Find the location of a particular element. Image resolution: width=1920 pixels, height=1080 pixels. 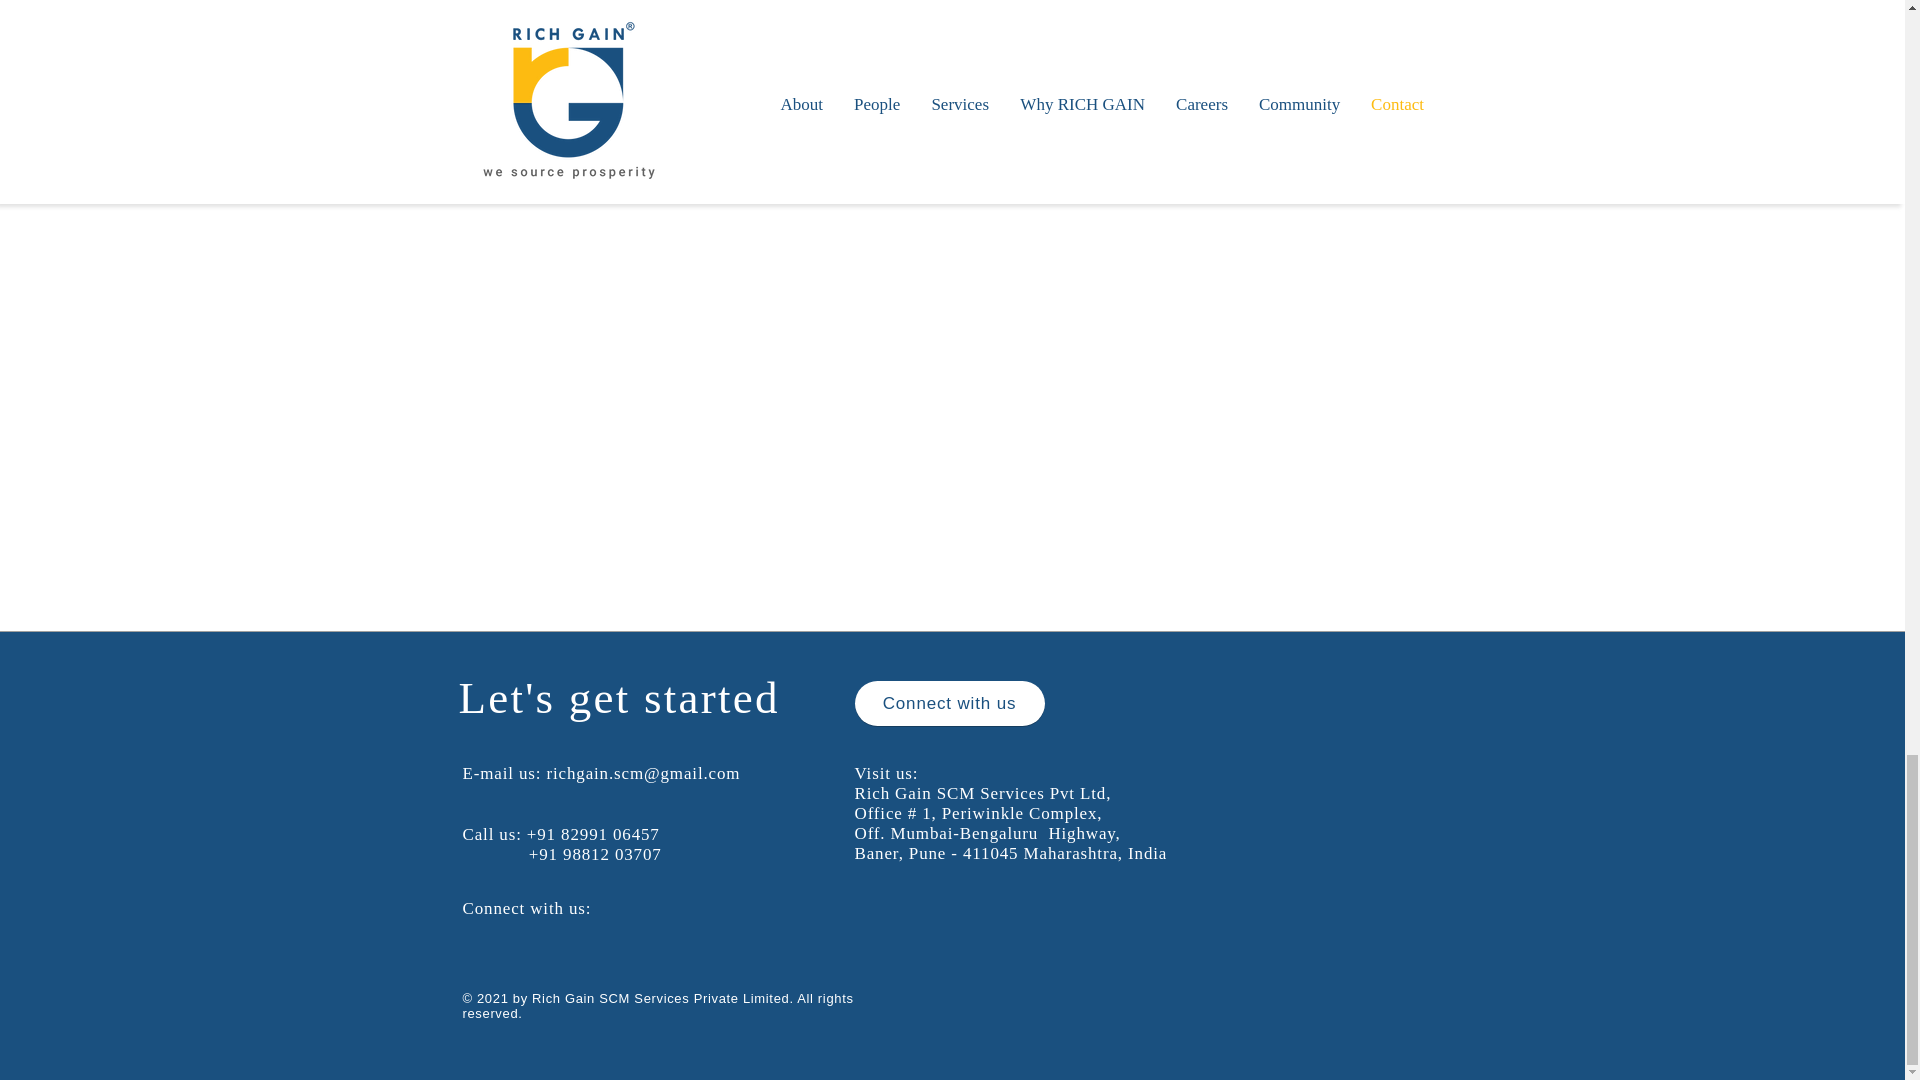

Rich Gain SCM Services is located at coordinates (951, 794).